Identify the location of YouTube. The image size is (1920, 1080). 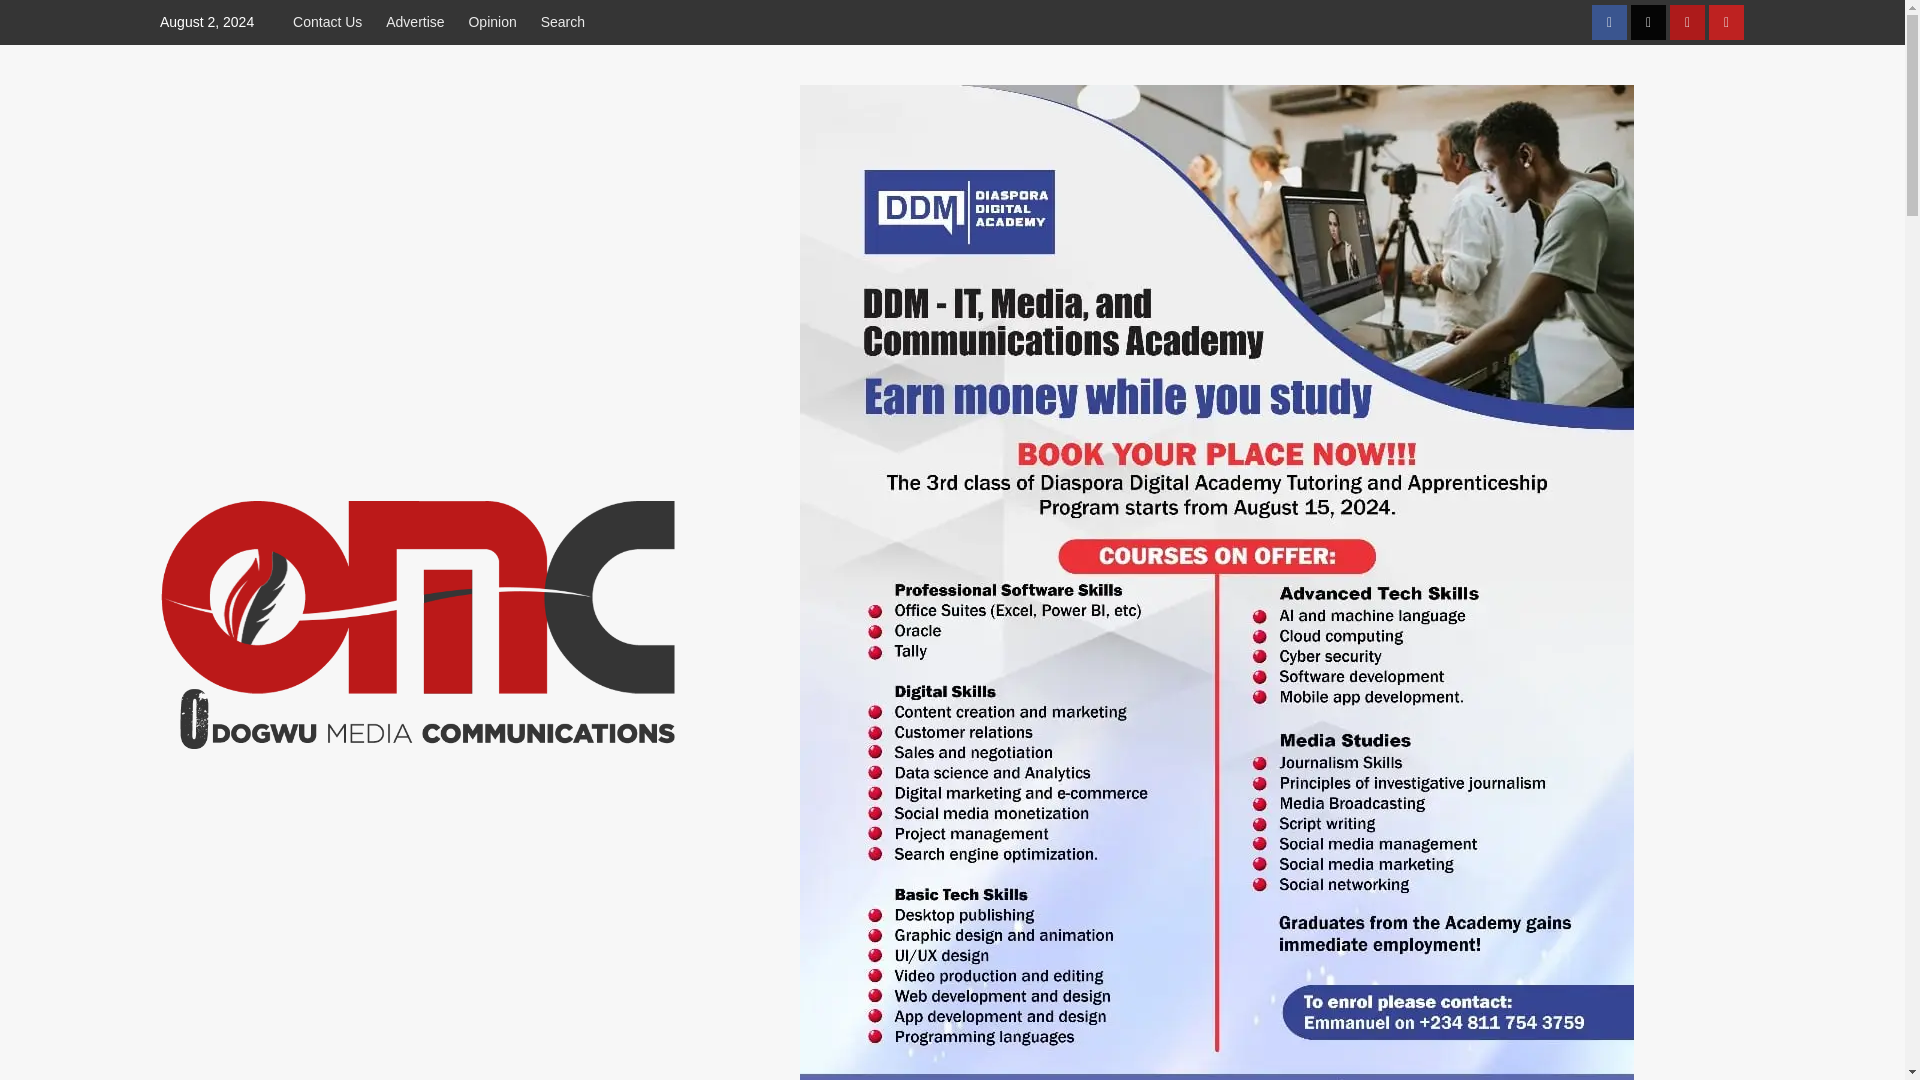
(1726, 22).